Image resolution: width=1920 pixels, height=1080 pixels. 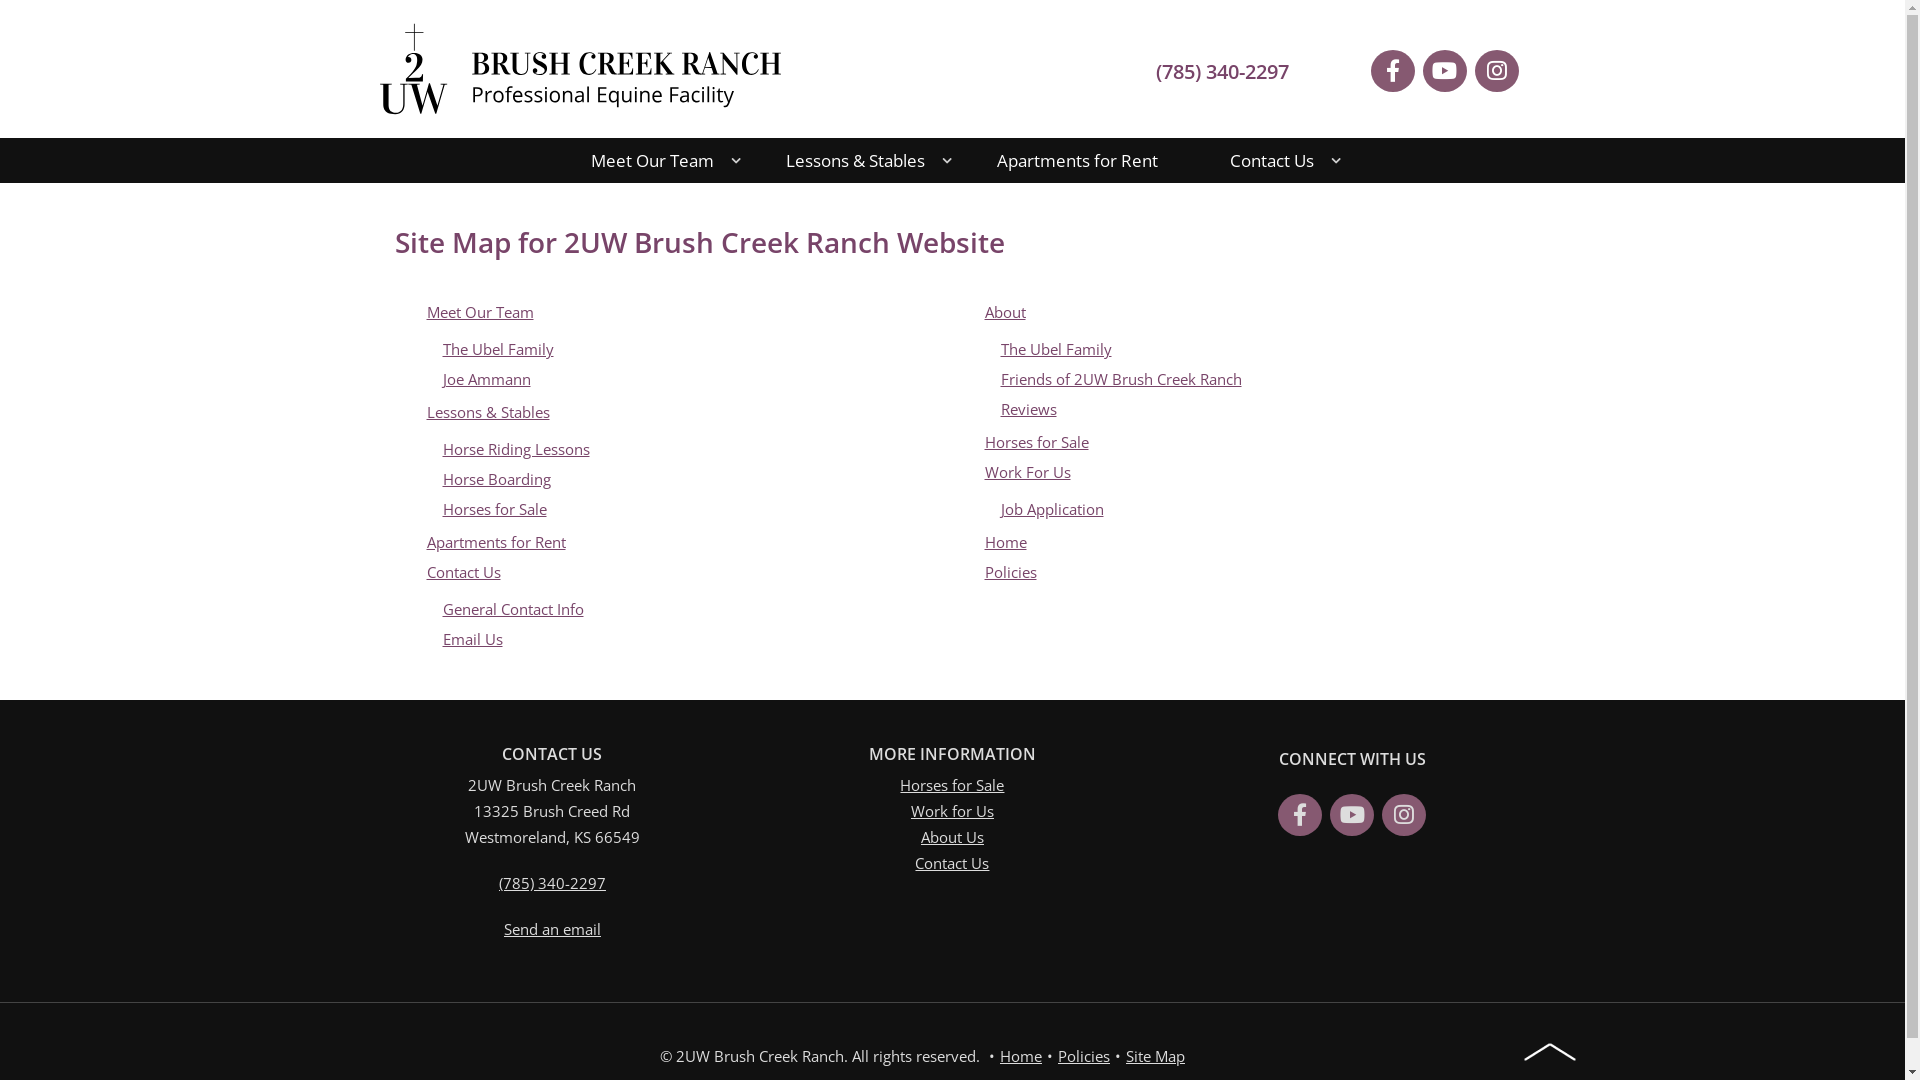 What do you see at coordinates (480, 312) in the screenshot?
I see `Meet Our Team` at bounding box center [480, 312].